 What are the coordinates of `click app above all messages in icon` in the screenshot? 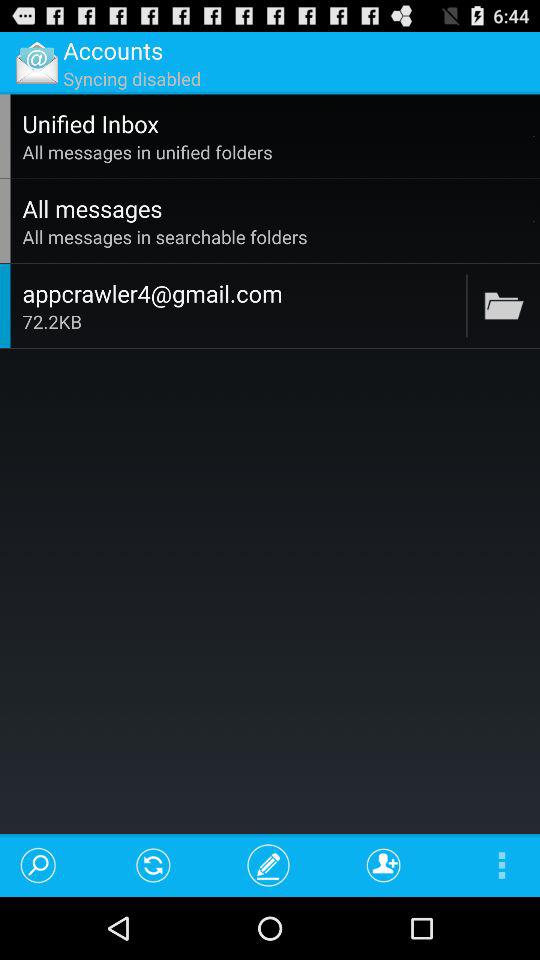 It's located at (275, 123).